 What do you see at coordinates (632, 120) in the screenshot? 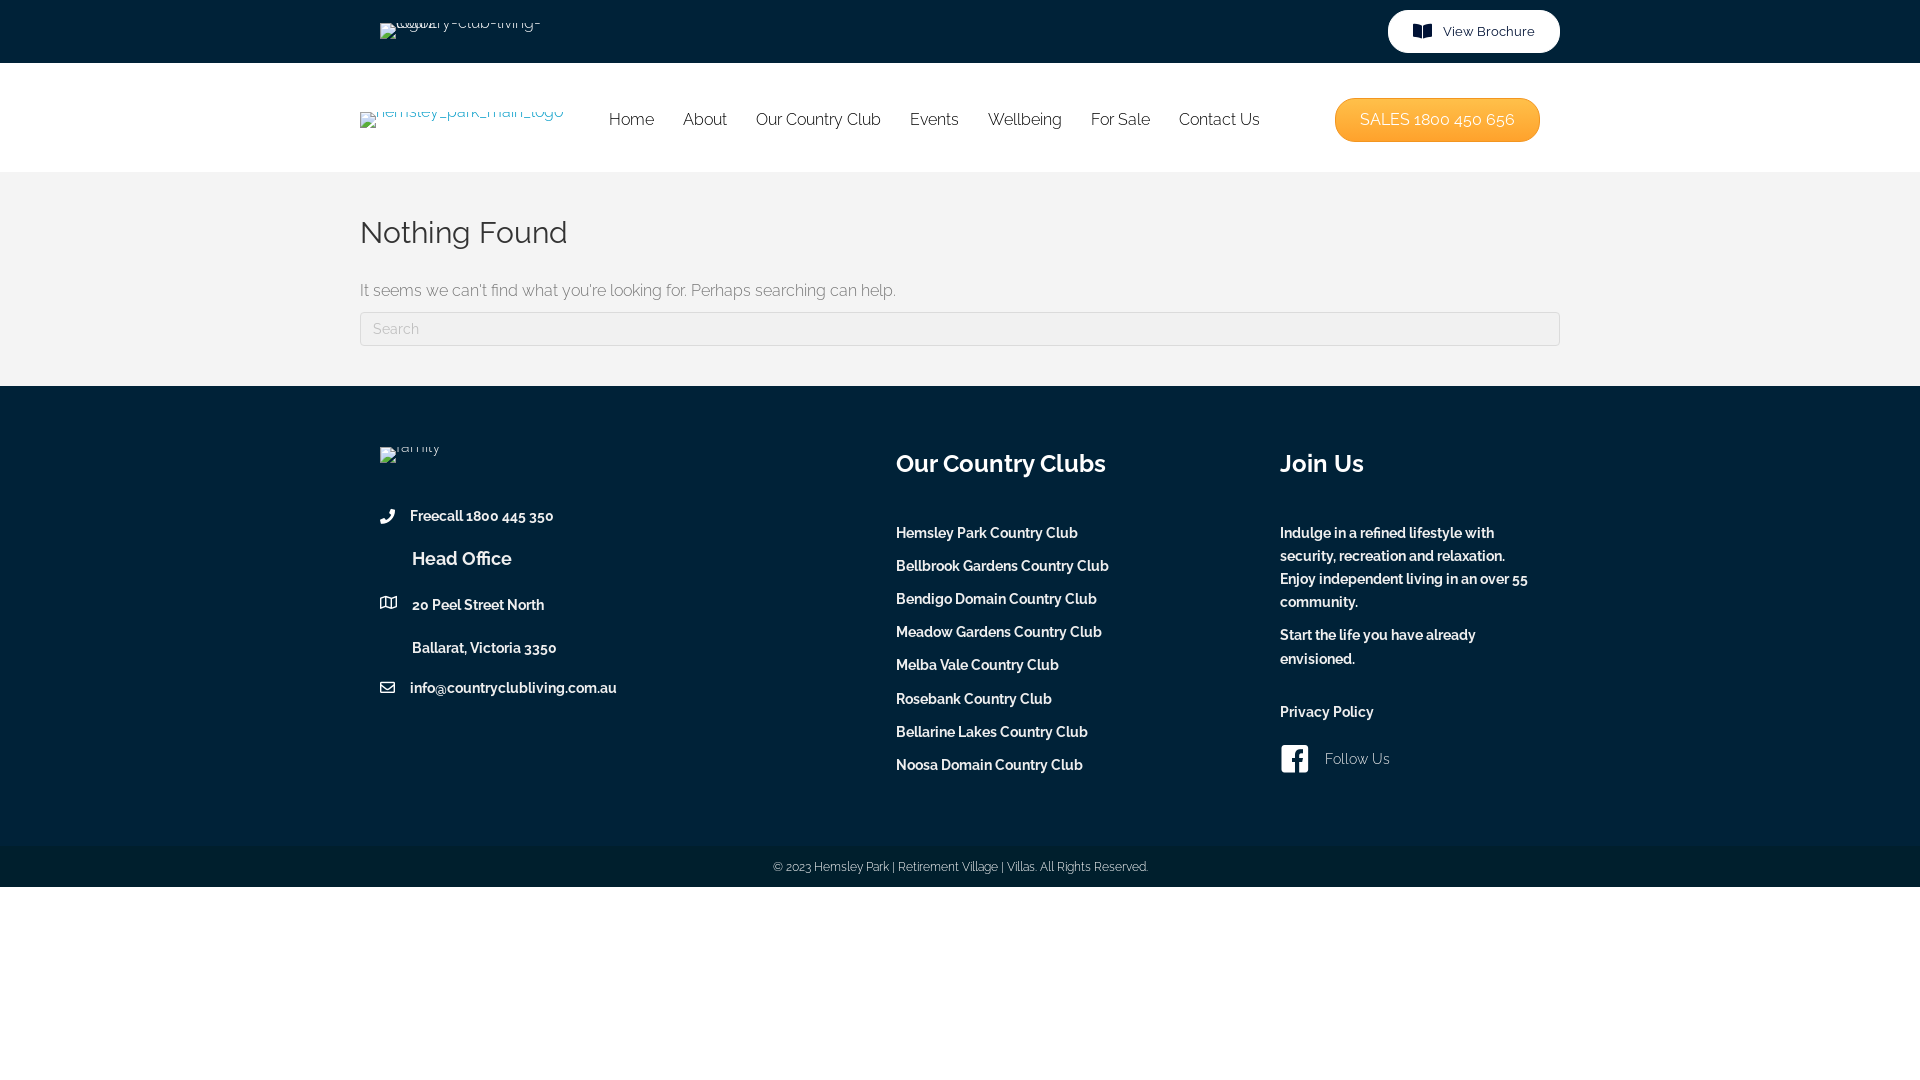
I see `Home` at bounding box center [632, 120].